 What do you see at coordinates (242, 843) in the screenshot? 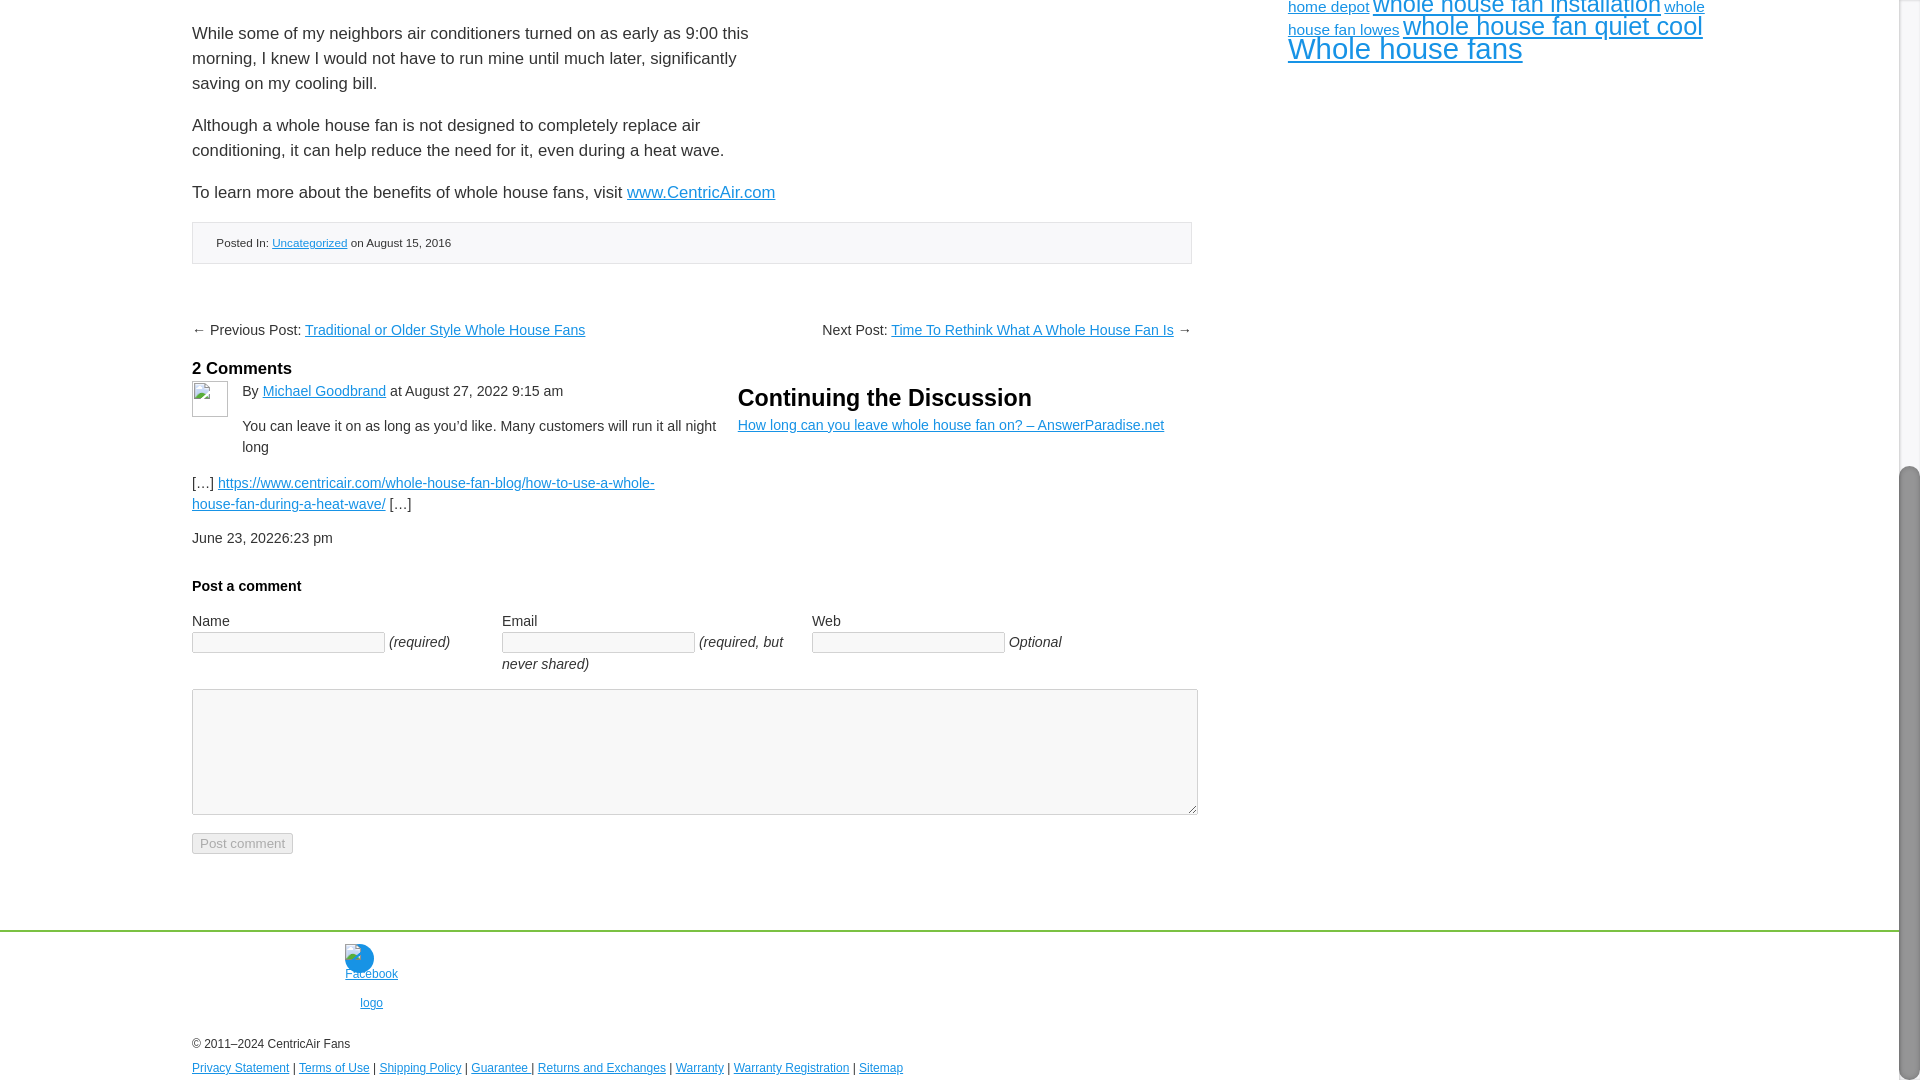
I see `Post comment` at bounding box center [242, 843].